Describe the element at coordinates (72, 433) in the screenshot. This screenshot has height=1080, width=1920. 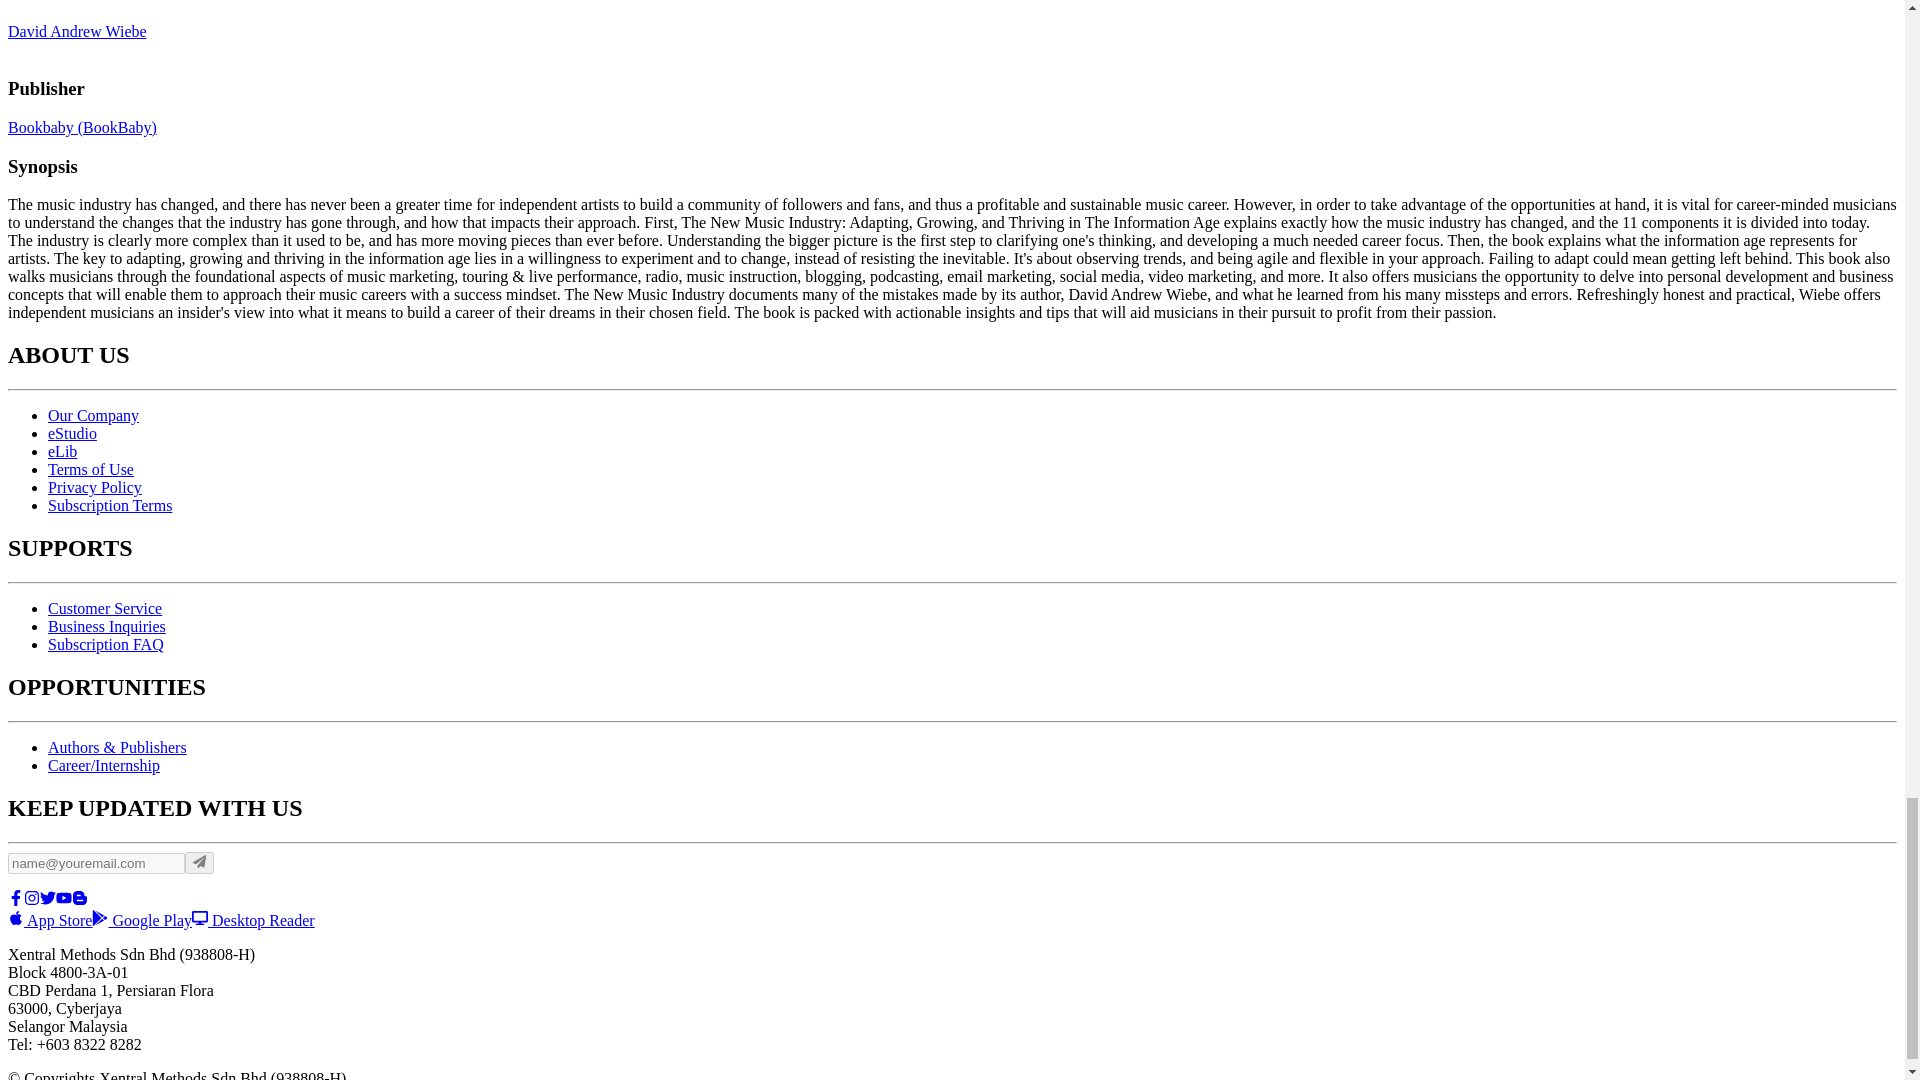
I see `eStudio` at that location.